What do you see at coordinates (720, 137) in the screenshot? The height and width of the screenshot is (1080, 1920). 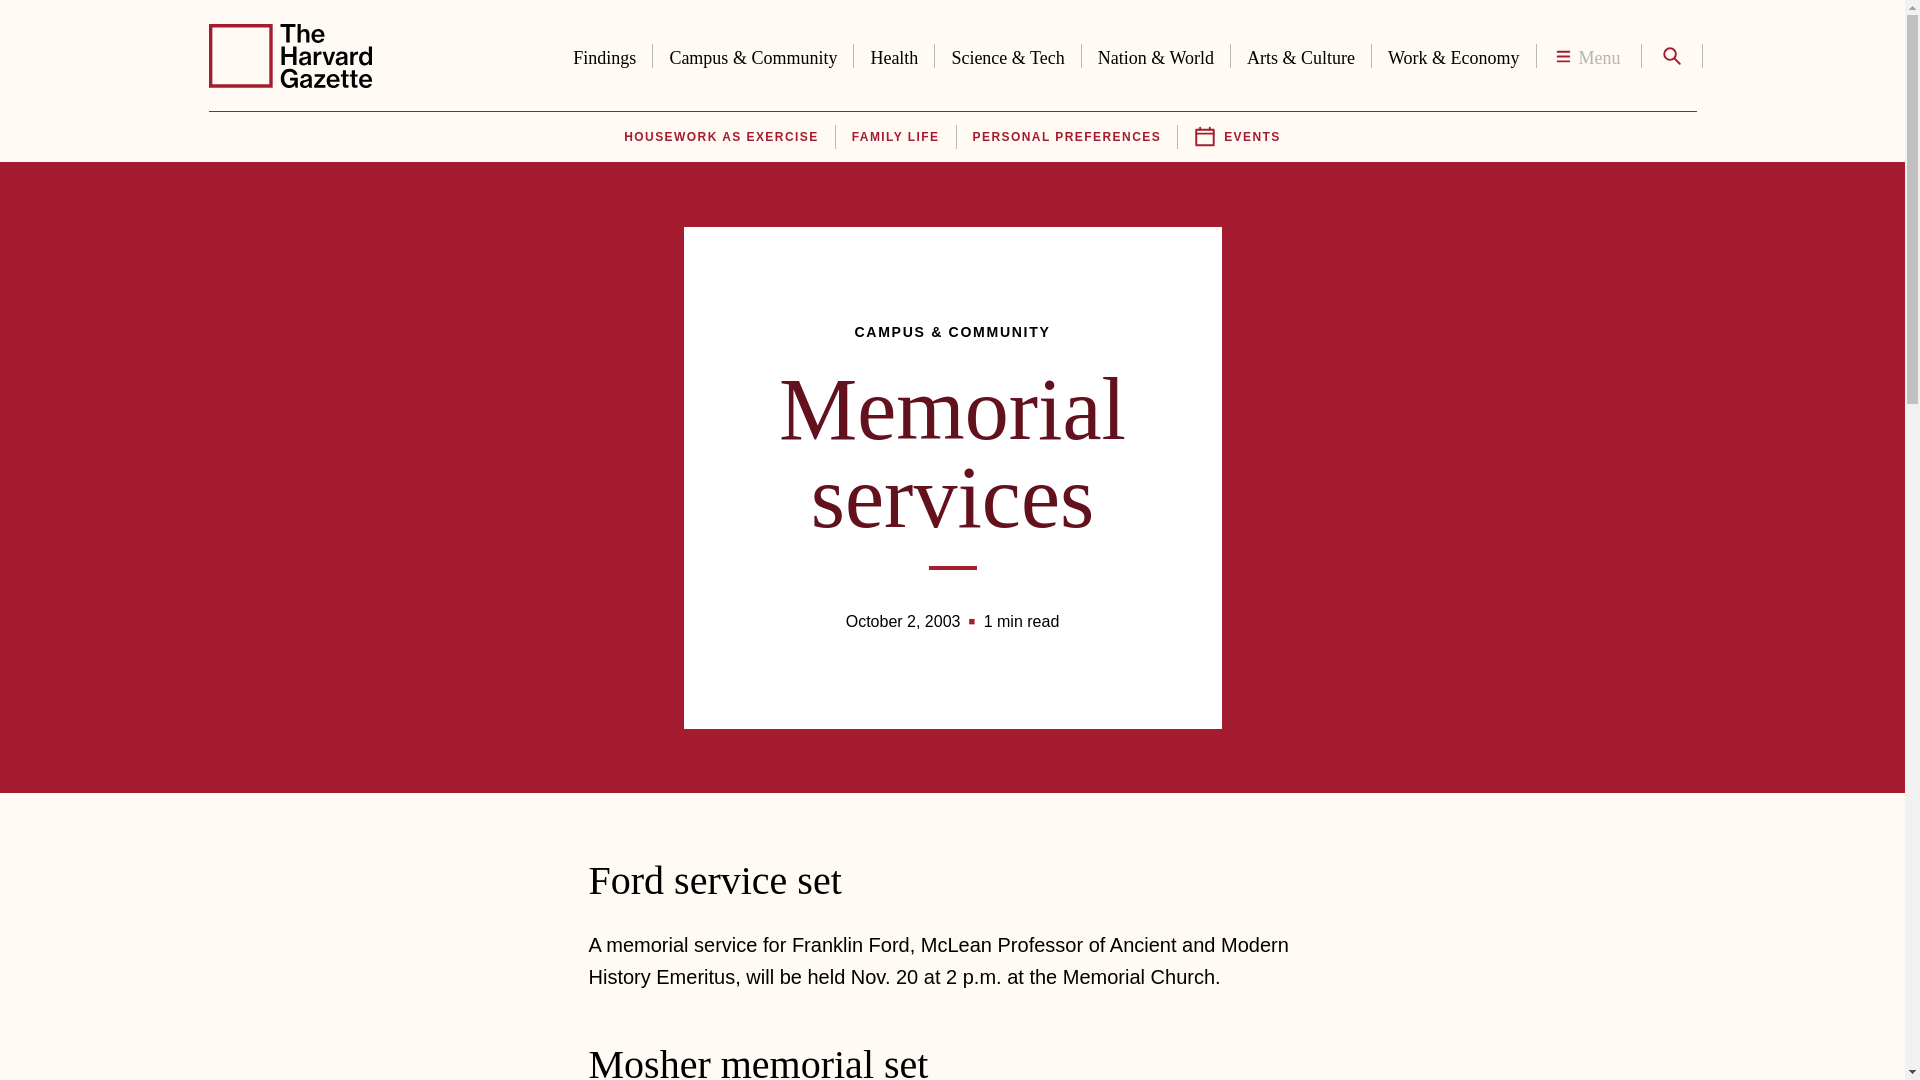 I see `HOUSEWORK AS EXERCISE` at bounding box center [720, 137].